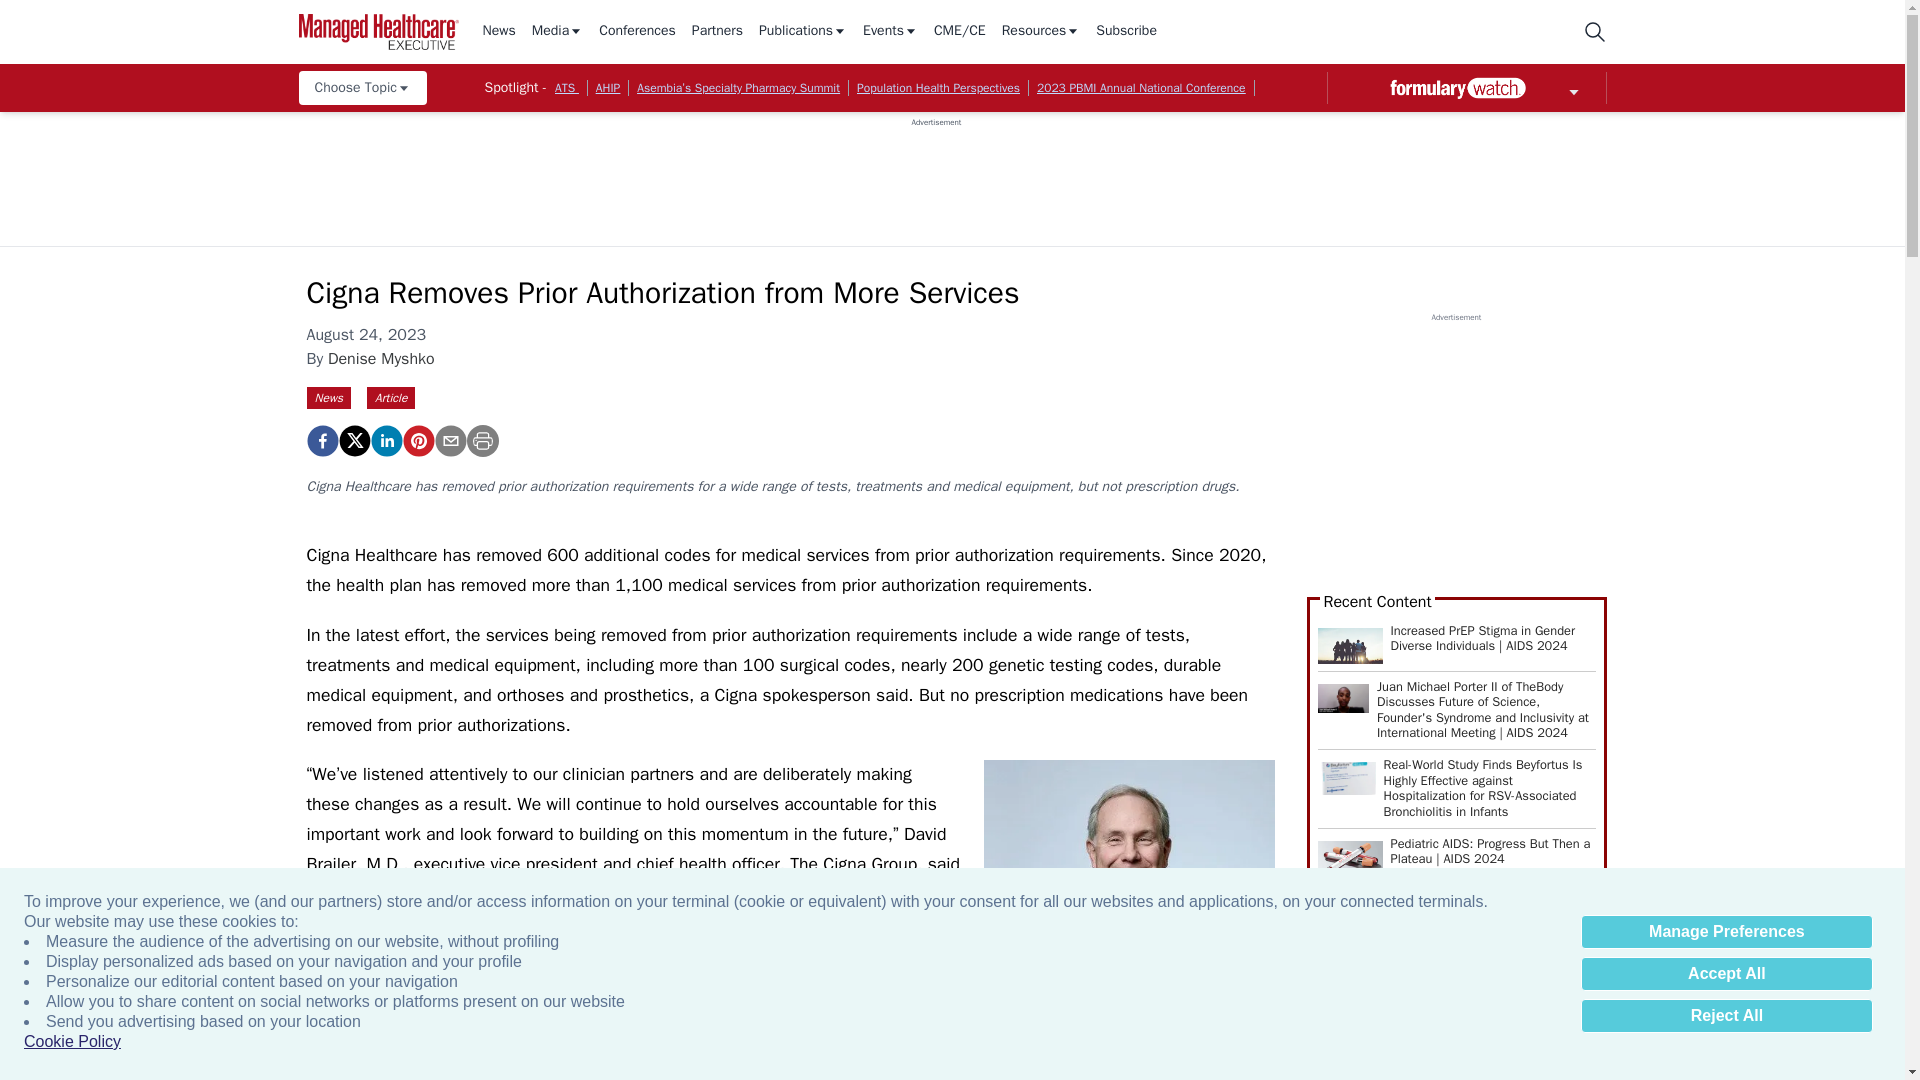 This screenshot has width=1920, height=1080. I want to click on Resources, so click(1041, 32).